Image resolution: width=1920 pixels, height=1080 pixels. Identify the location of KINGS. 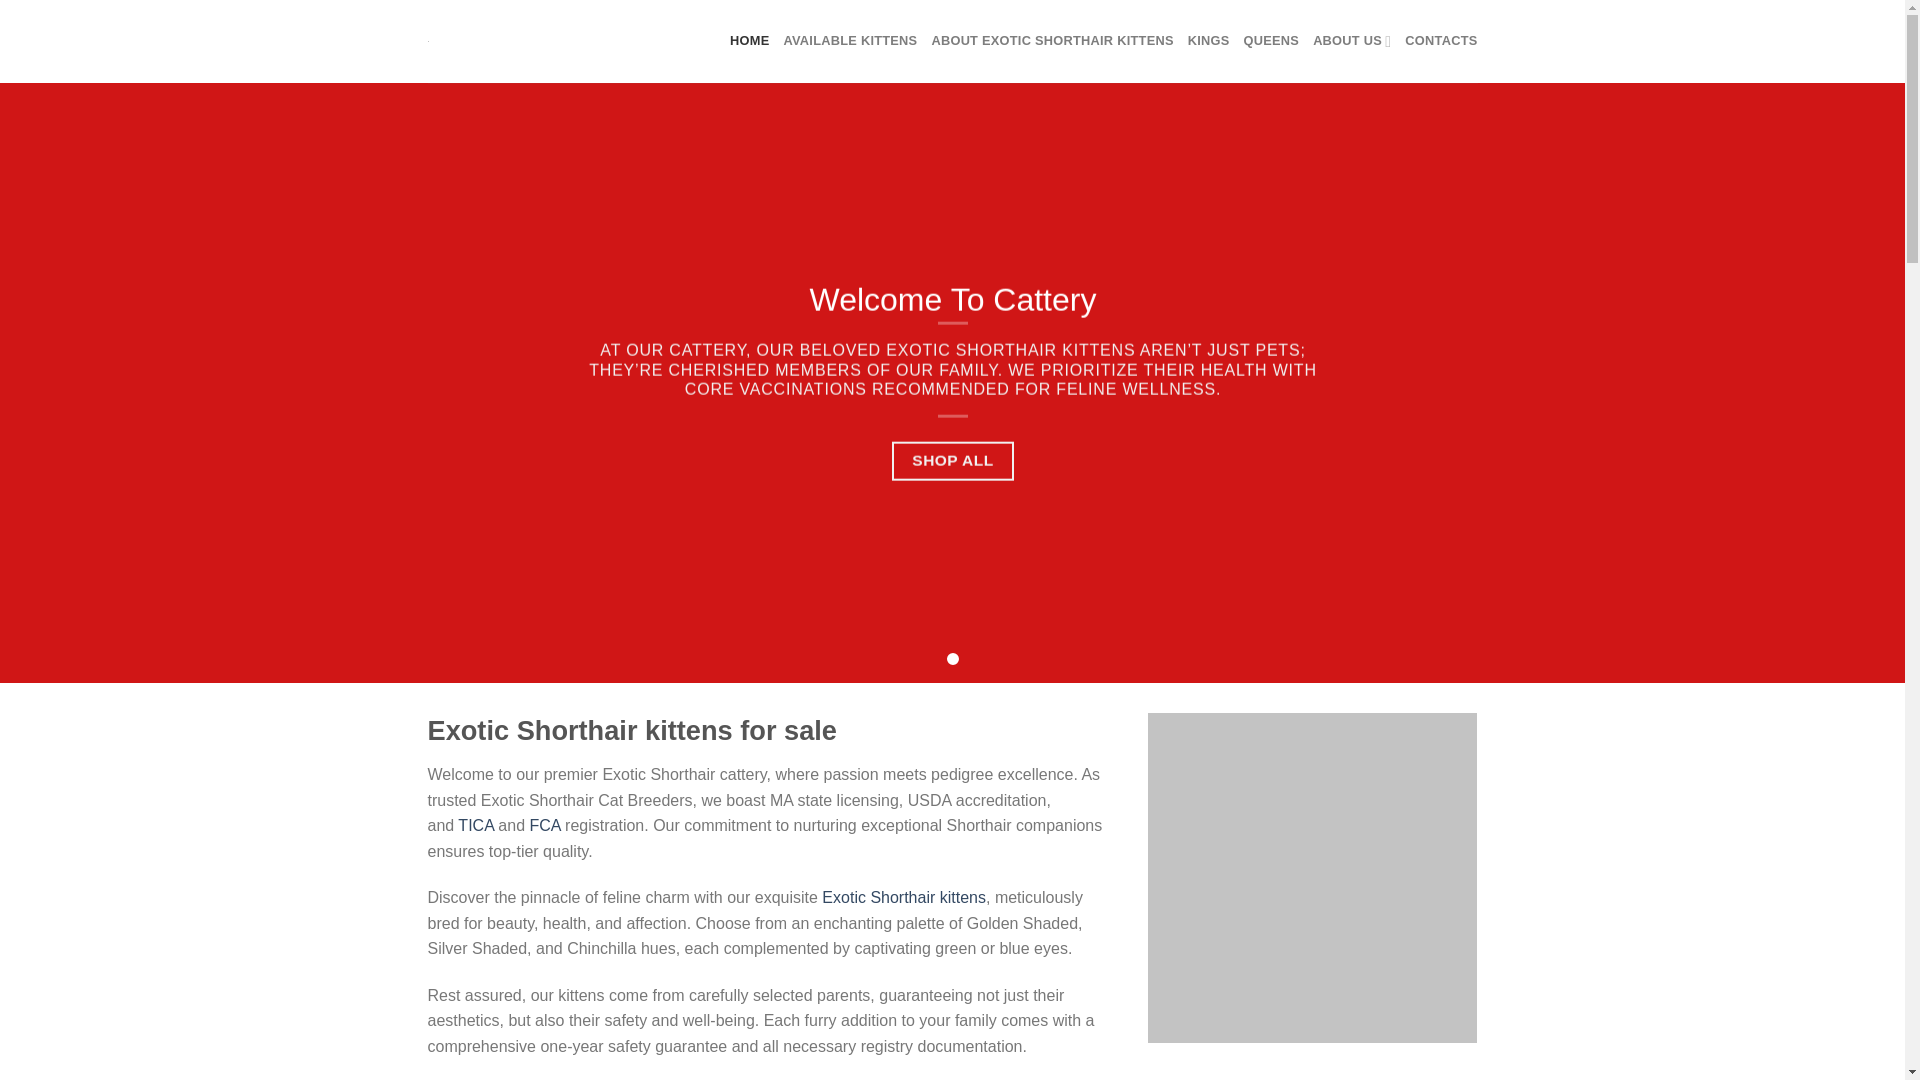
(1209, 40).